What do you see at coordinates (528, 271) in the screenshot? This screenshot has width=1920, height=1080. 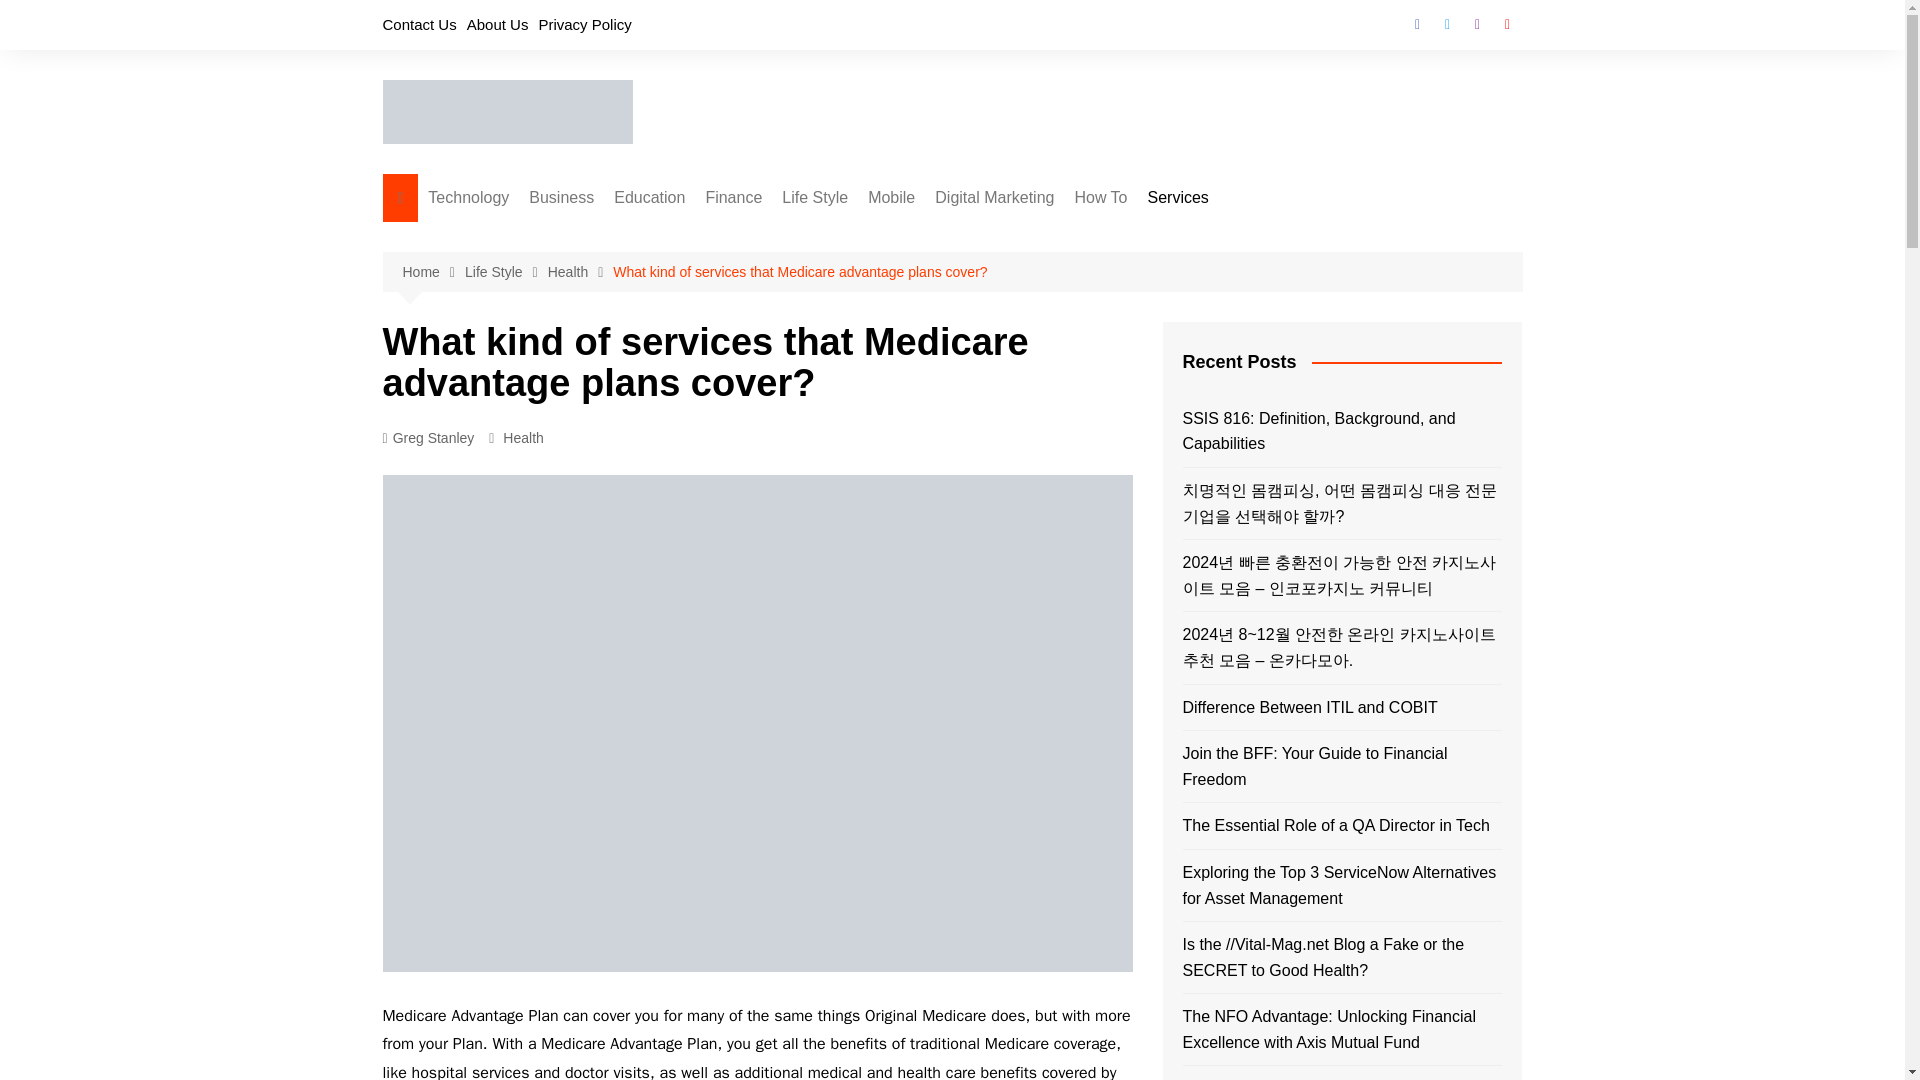 I see `IoT` at bounding box center [528, 271].